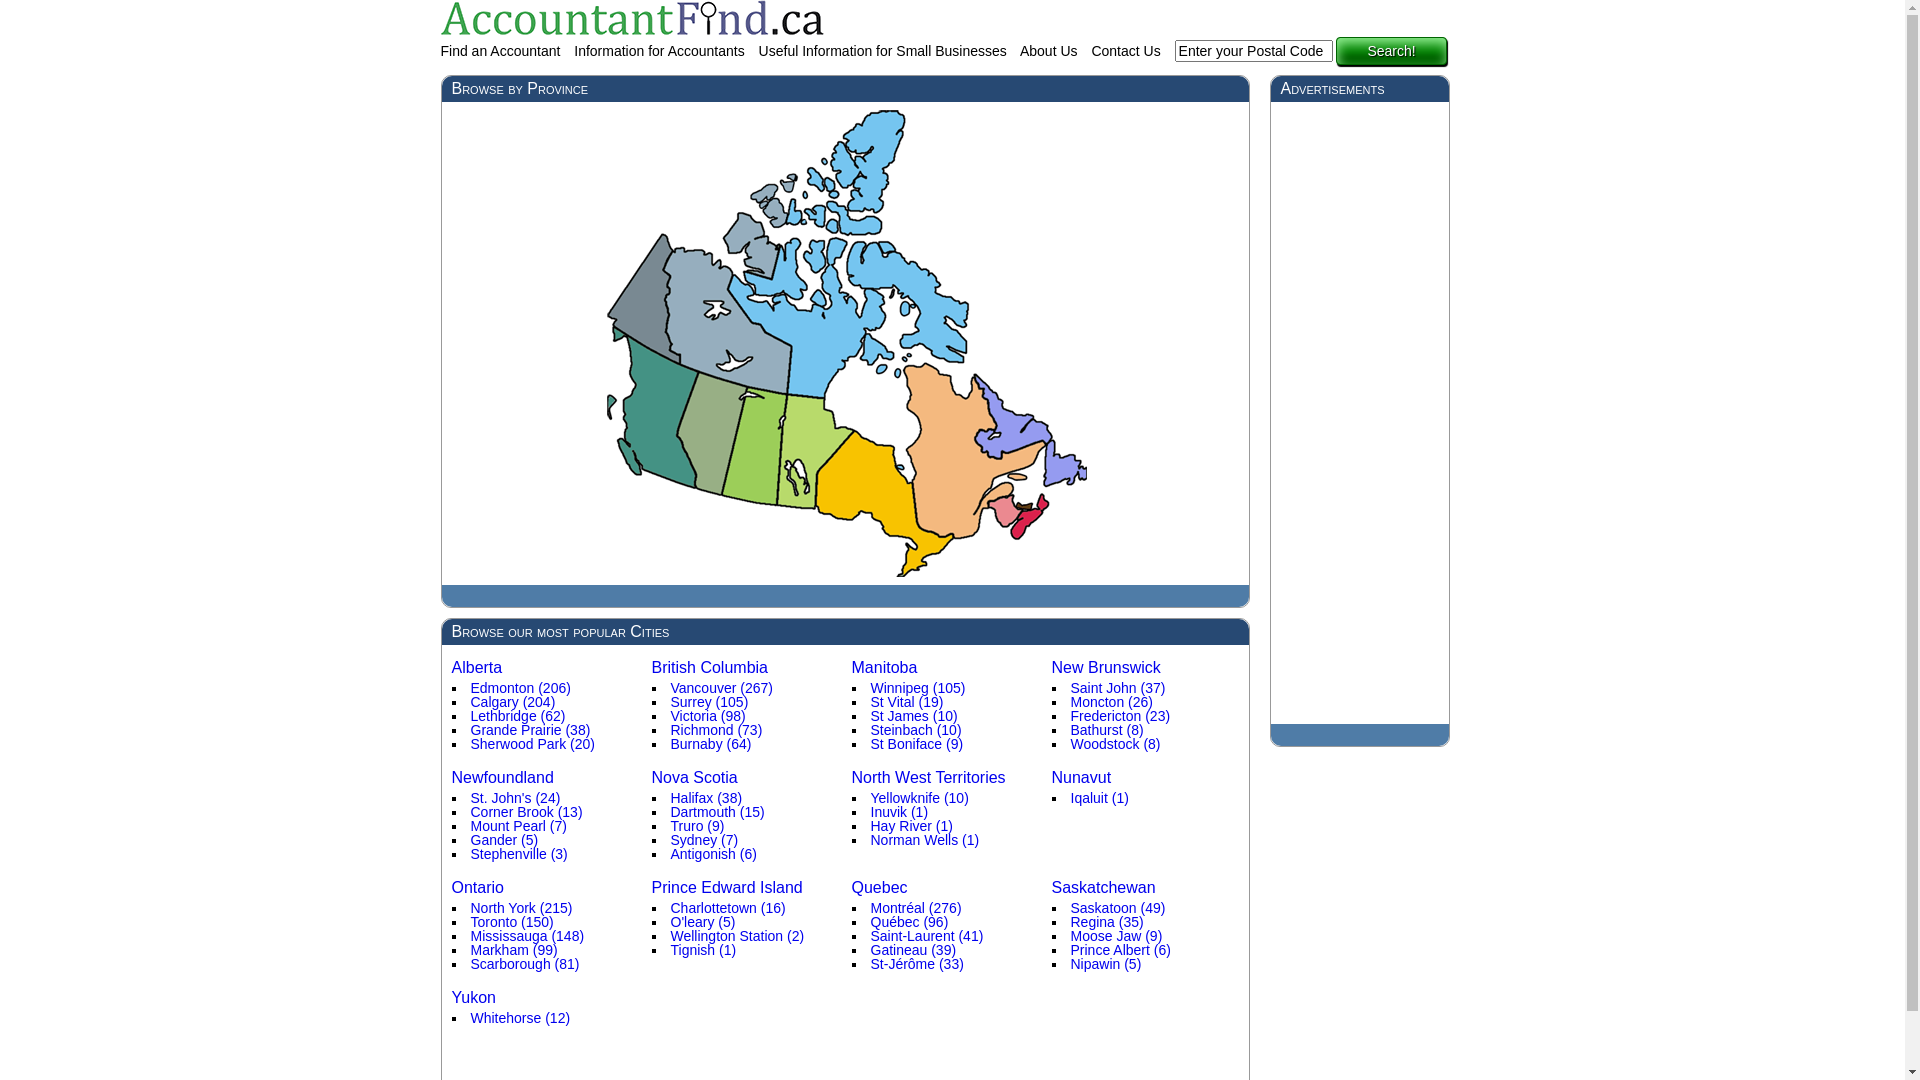 The height and width of the screenshot is (1080, 1920). I want to click on Lethbridge (62), so click(518, 718).